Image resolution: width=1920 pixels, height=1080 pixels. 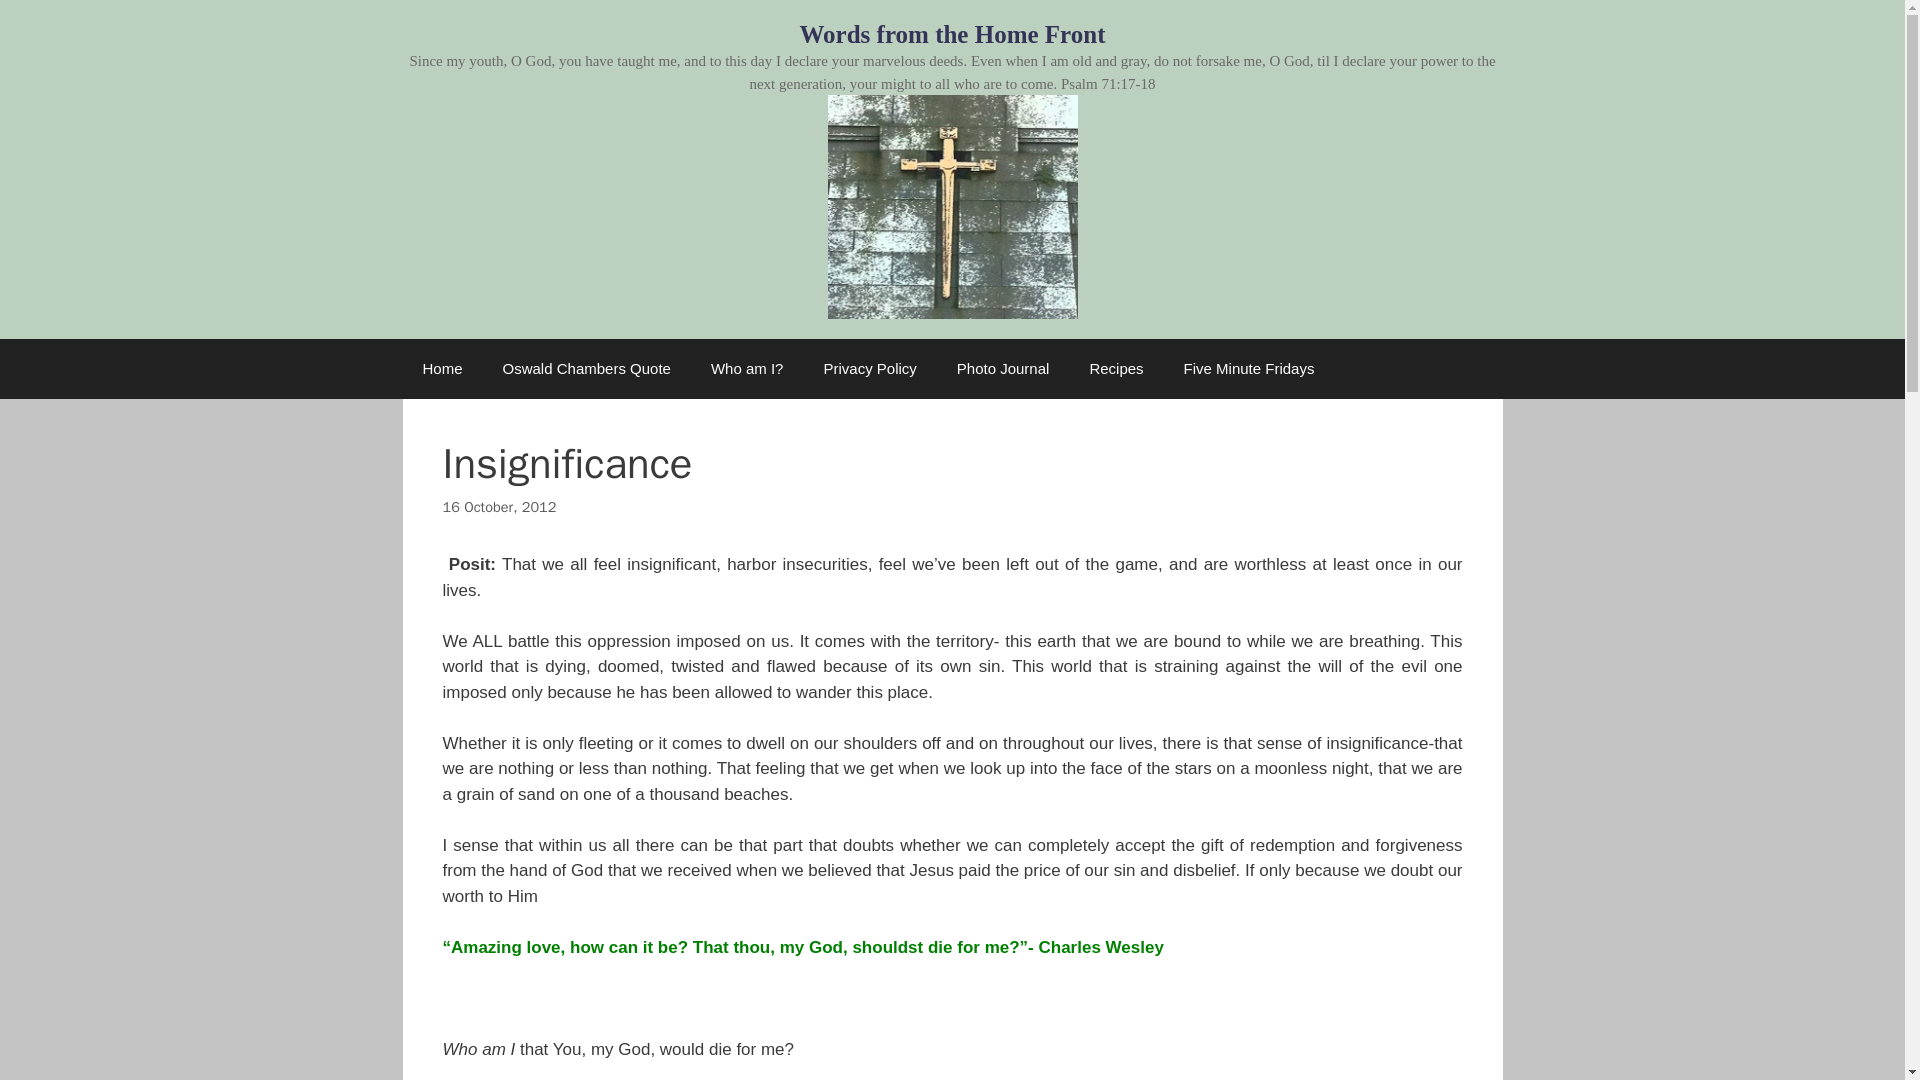 I want to click on Home, so click(x=441, y=368).